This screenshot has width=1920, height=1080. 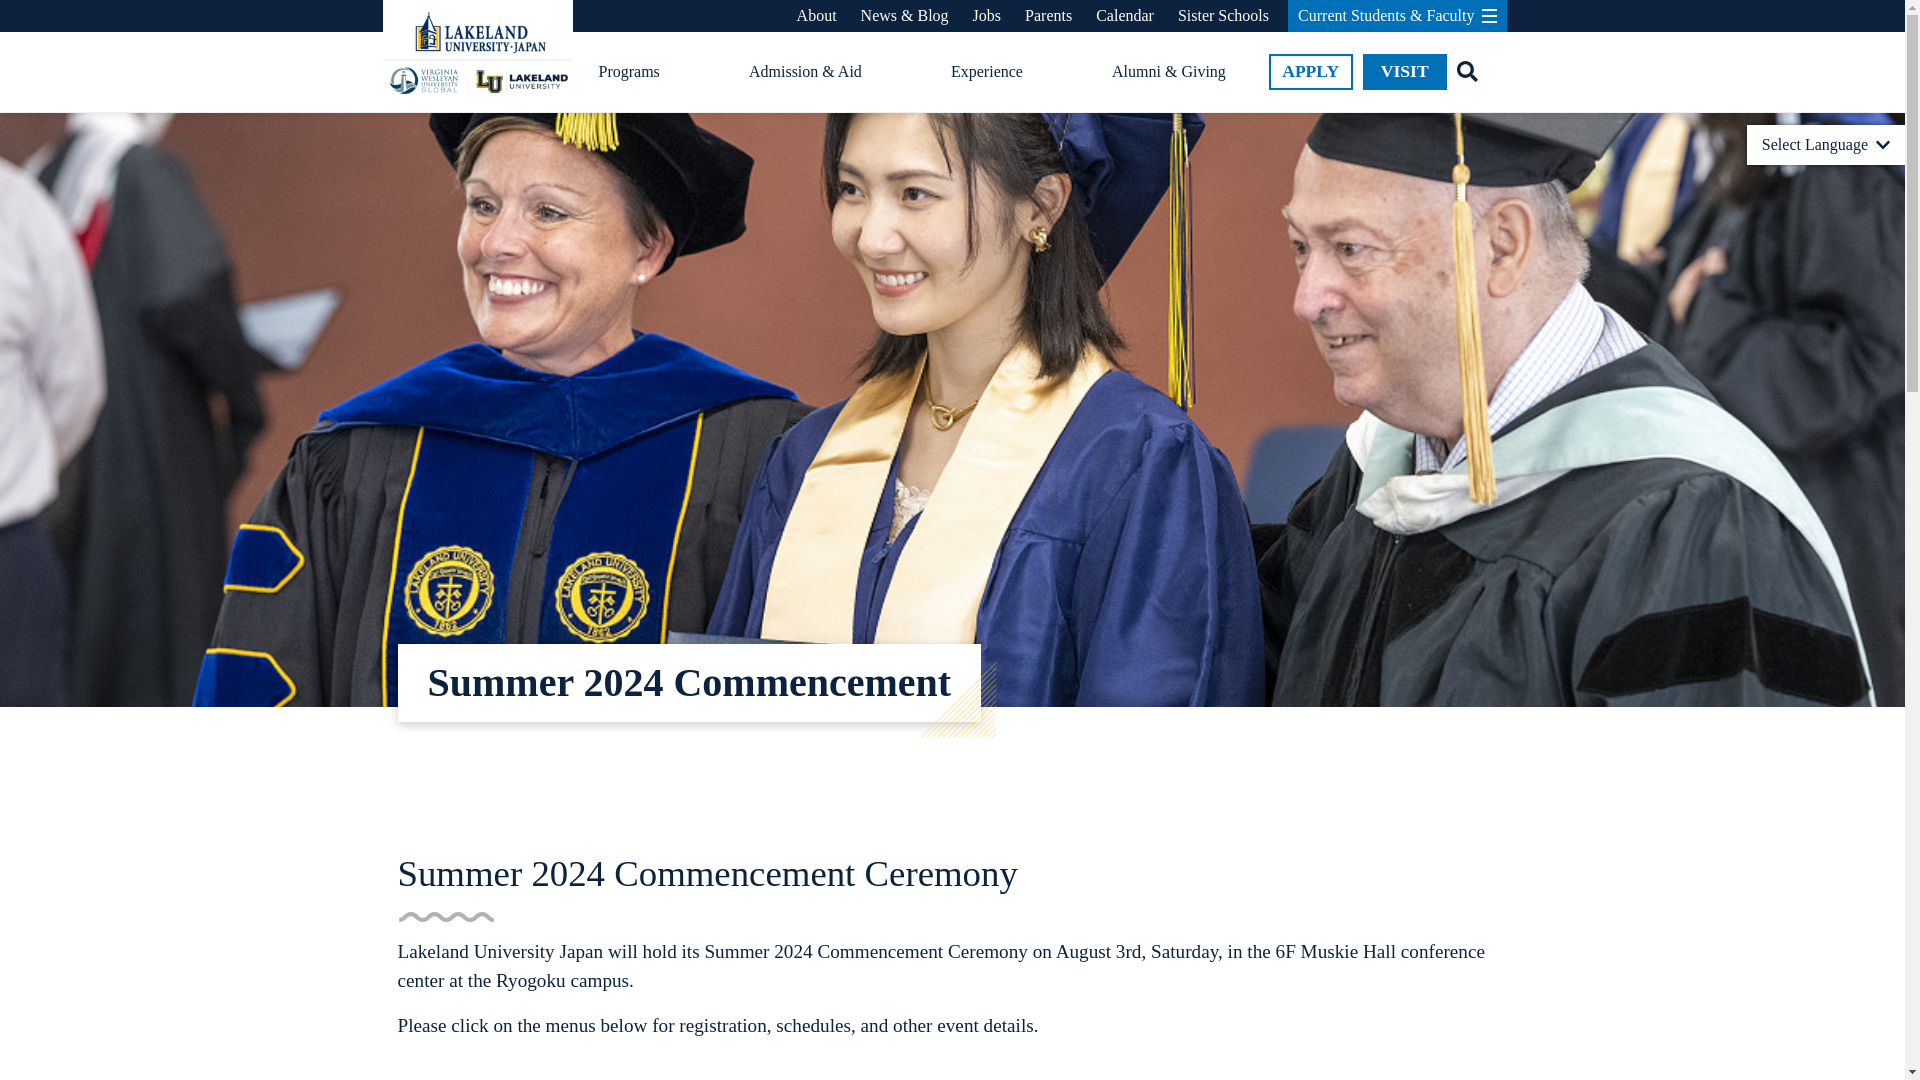 What do you see at coordinates (1124, 16) in the screenshot?
I see `Calendar` at bounding box center [1124, 16].